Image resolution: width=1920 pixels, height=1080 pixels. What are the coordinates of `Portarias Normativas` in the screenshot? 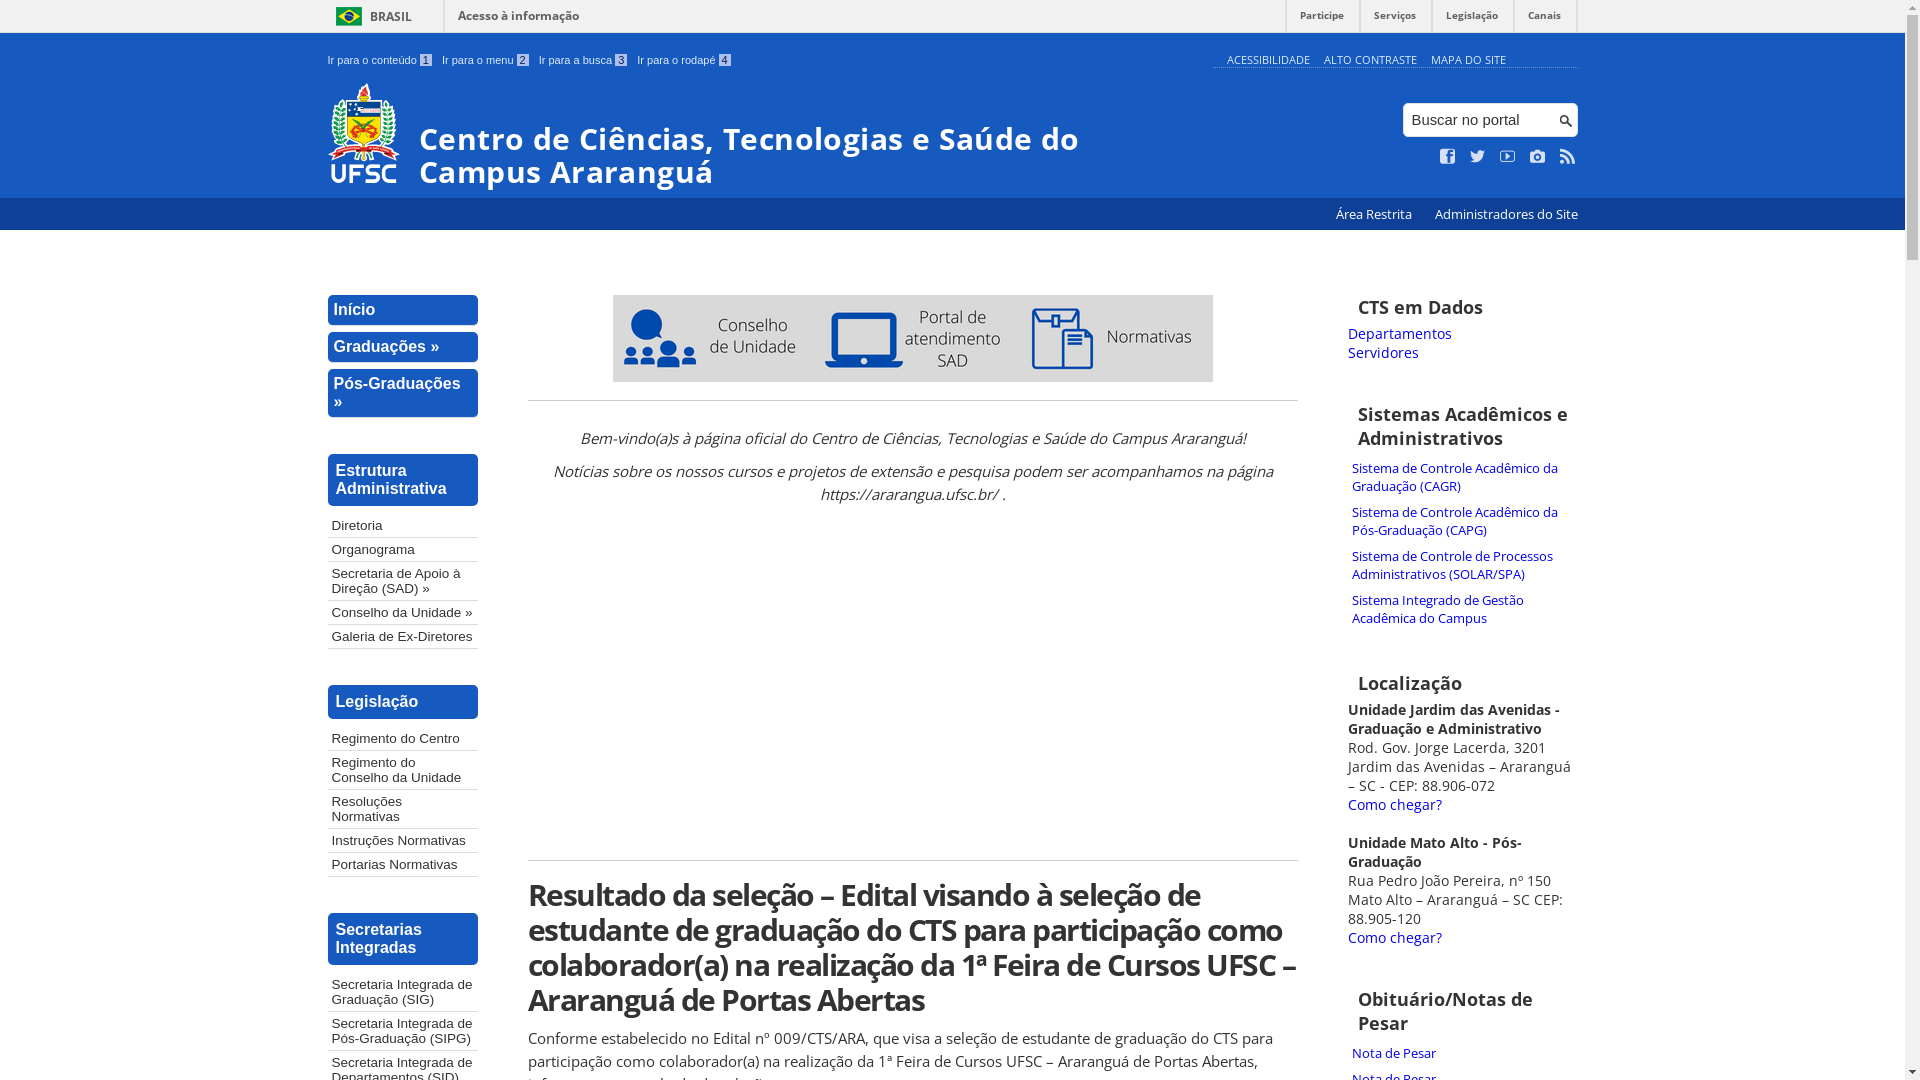 It's located at (403, 864).